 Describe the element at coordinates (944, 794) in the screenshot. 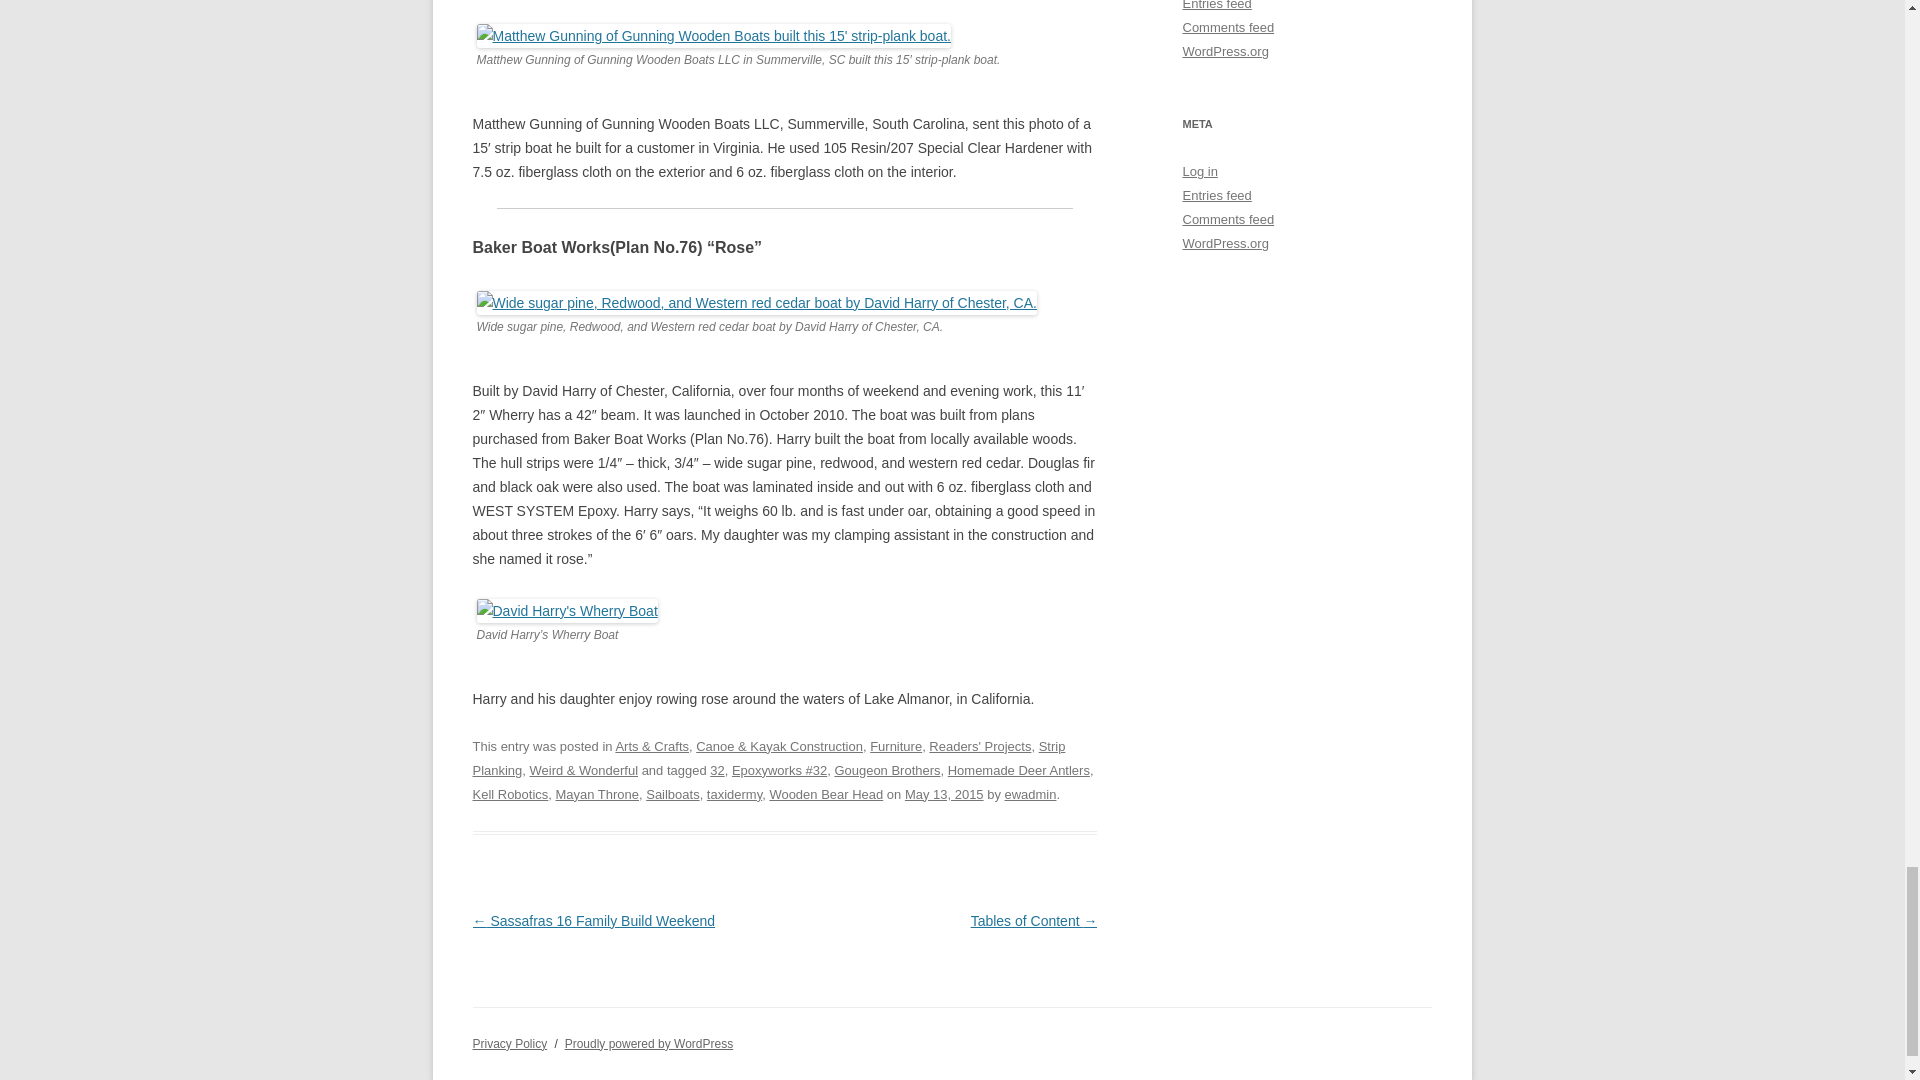

I see `9:42 am` at that location.